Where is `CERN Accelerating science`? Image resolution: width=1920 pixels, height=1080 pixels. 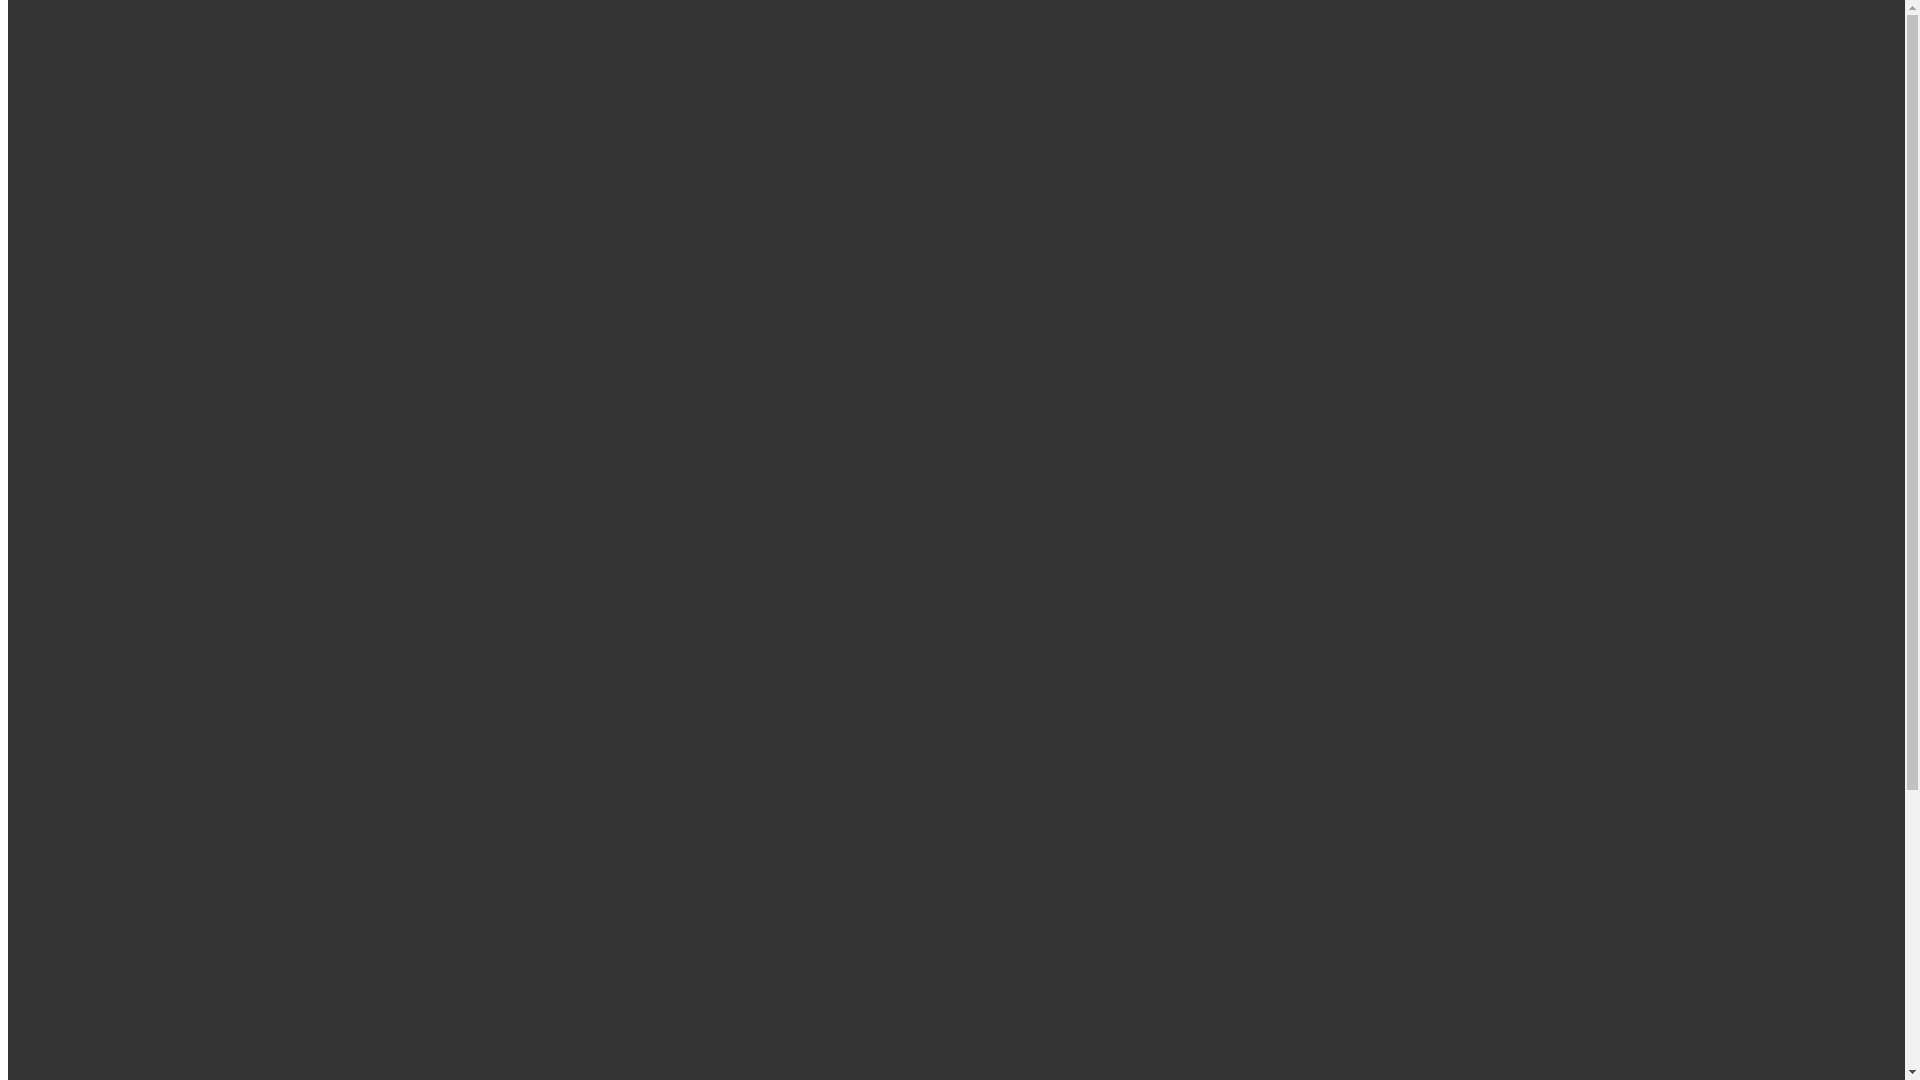 CERN Accelerating science is located at coordinates (194, 65).